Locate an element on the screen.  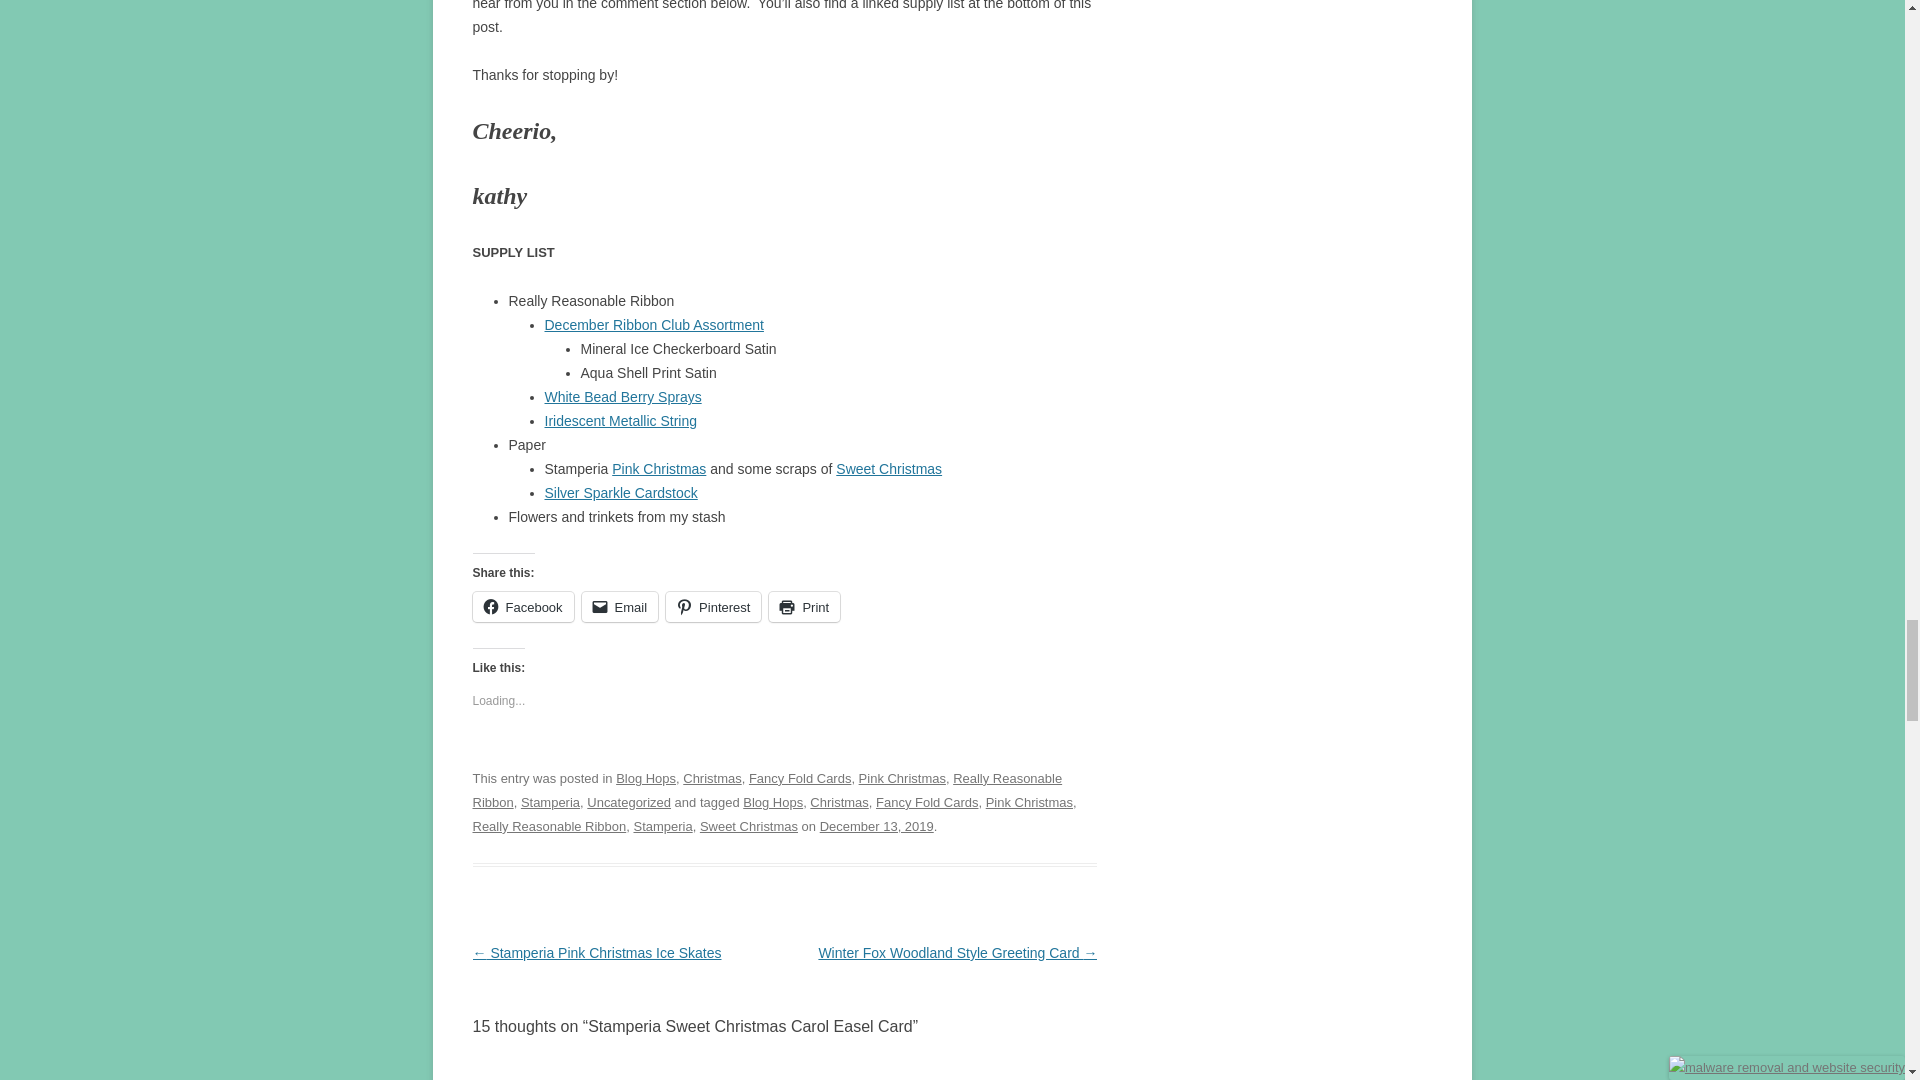
Click to share on Facebook is located at coordinates (522, 606).